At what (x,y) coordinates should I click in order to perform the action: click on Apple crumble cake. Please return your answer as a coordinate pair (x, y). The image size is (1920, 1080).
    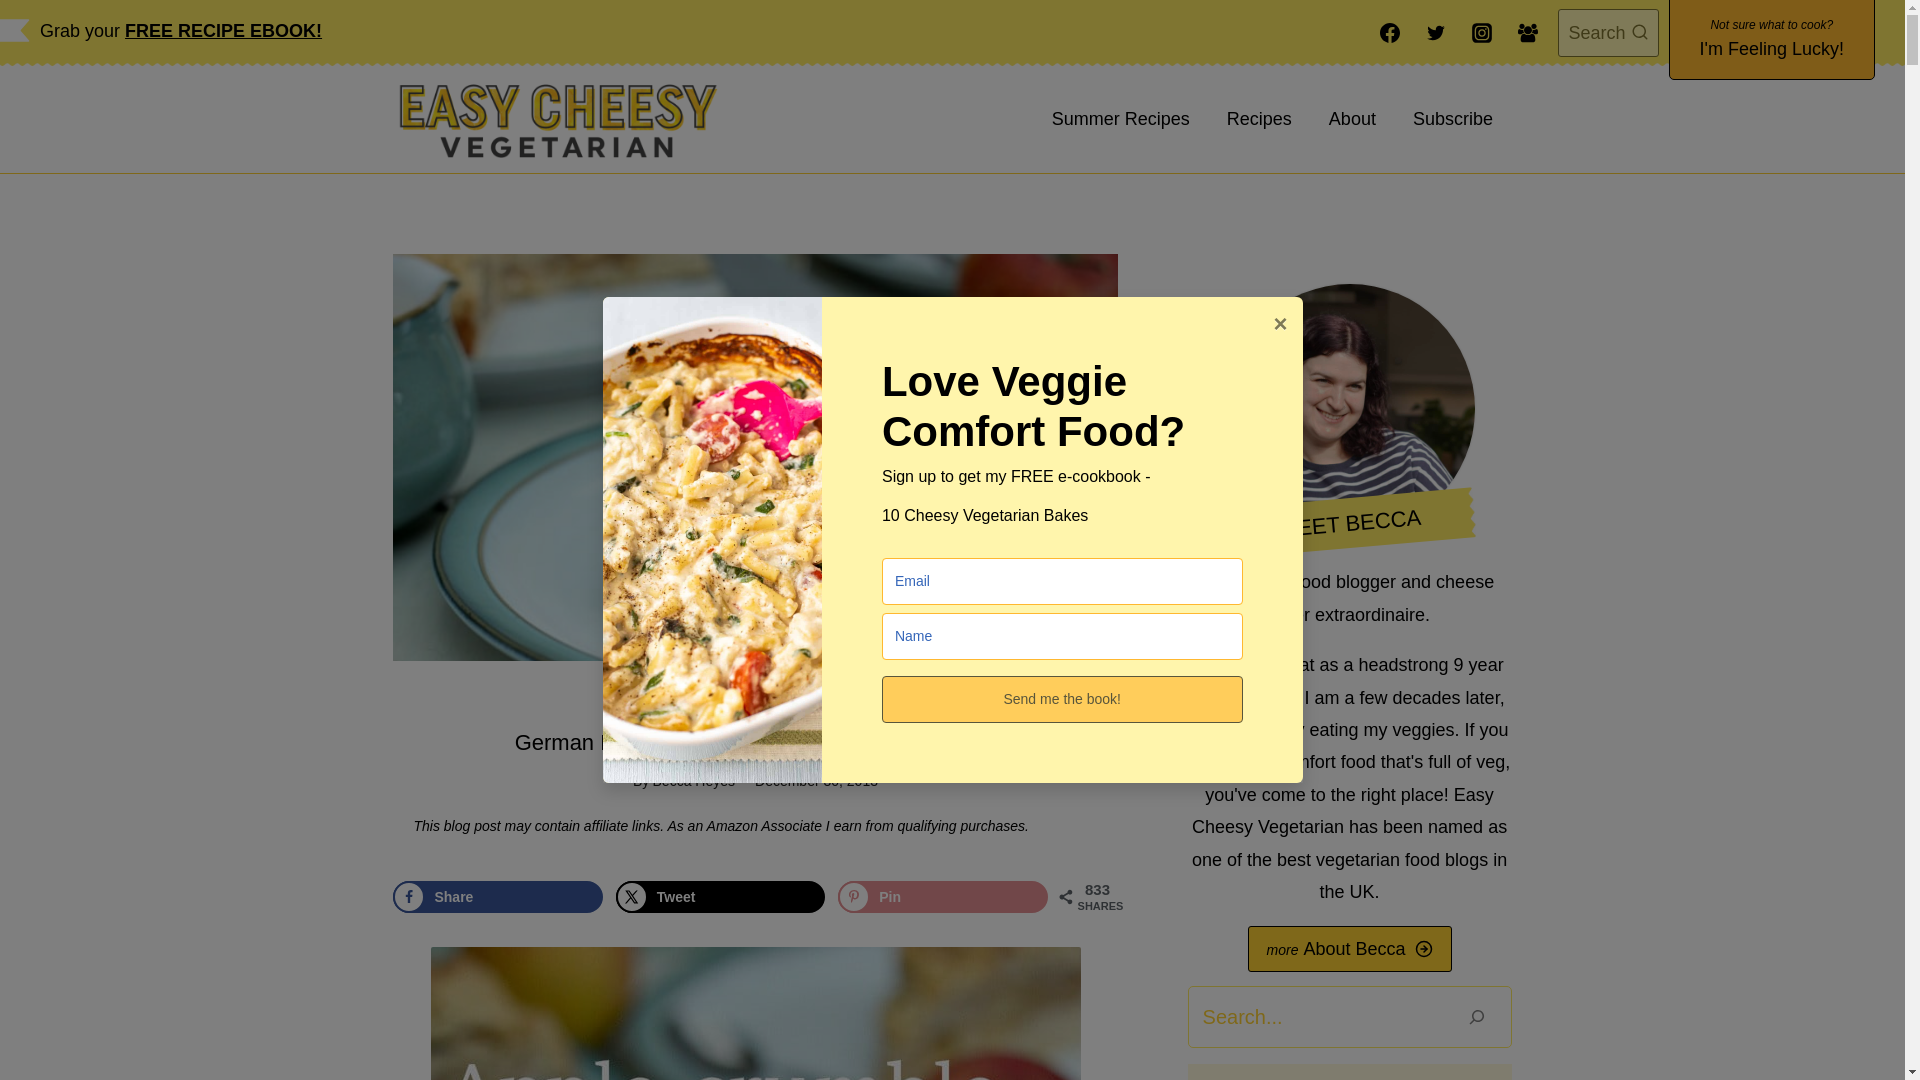
    Looking at the image, I should click on (754, 1014).